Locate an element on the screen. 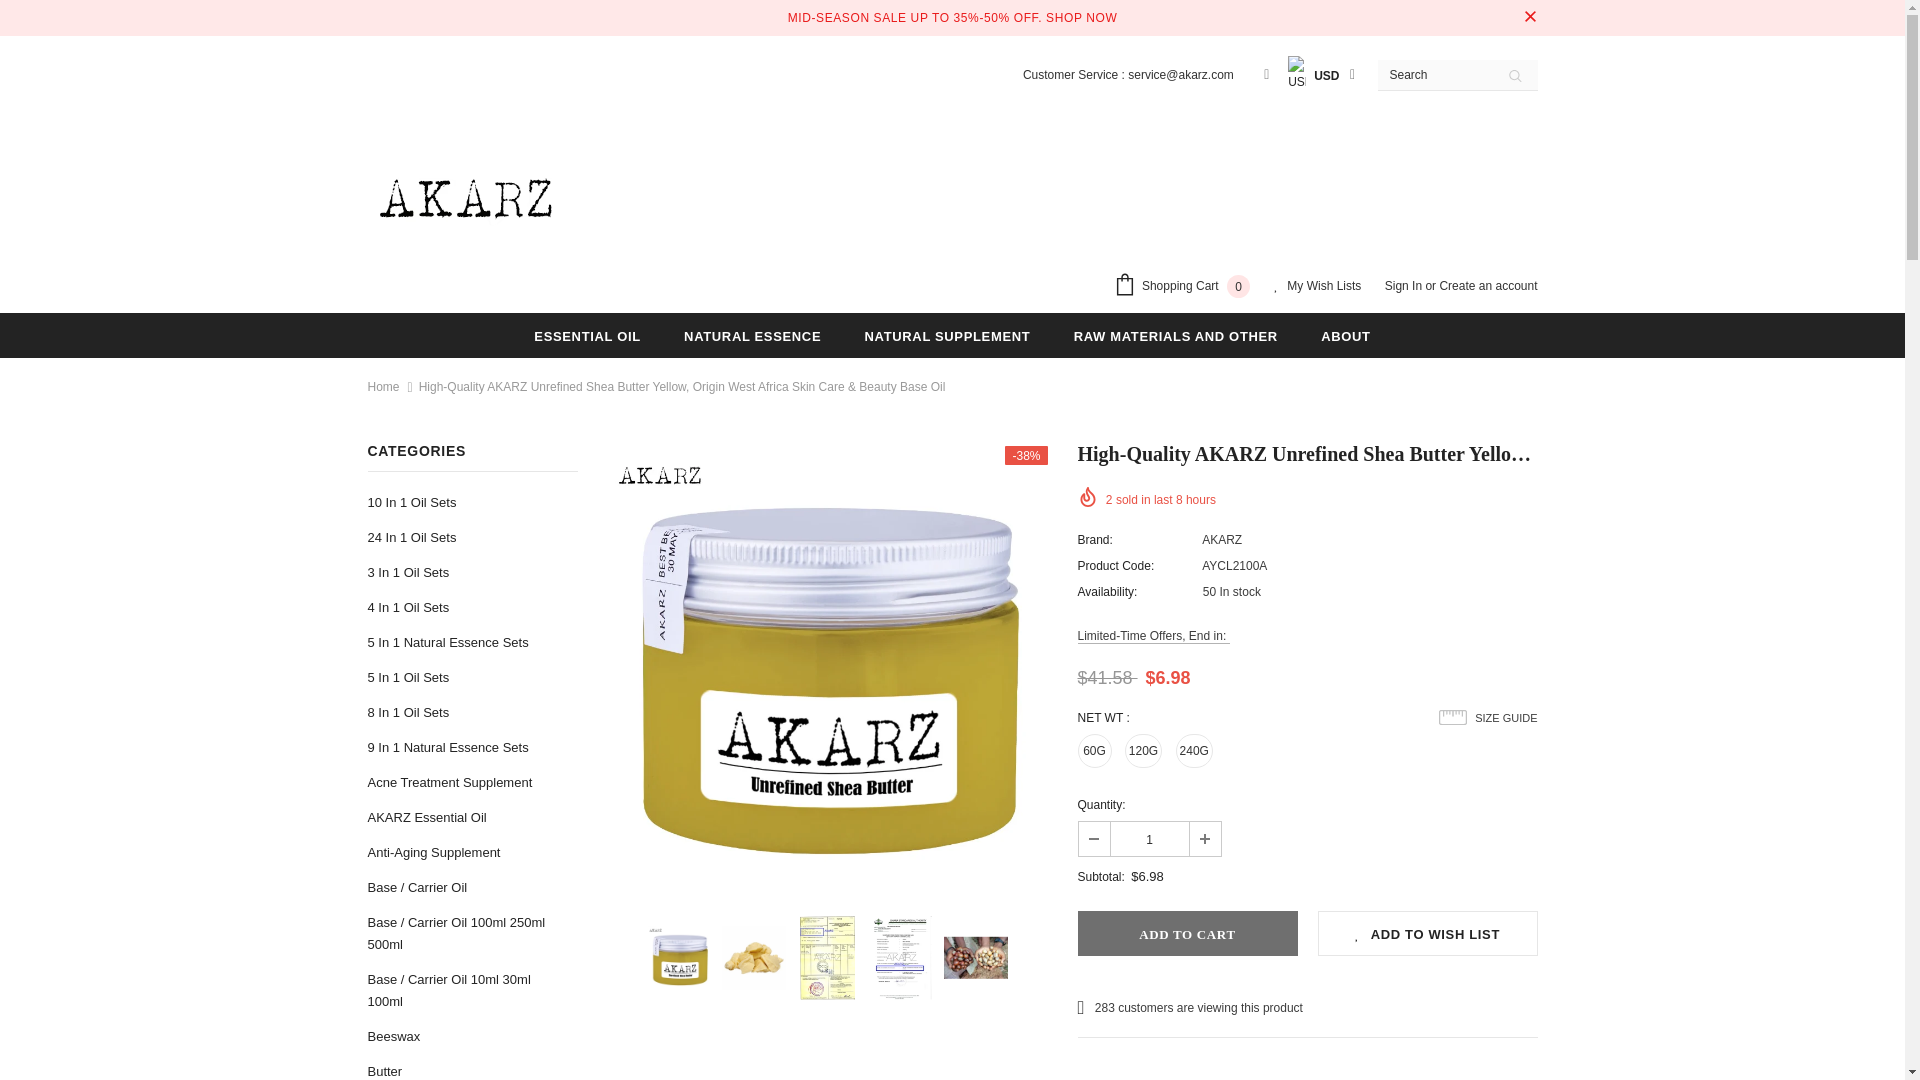 The image size is (1920, 1080). Add to cart is located at coordinates (1187, 933).